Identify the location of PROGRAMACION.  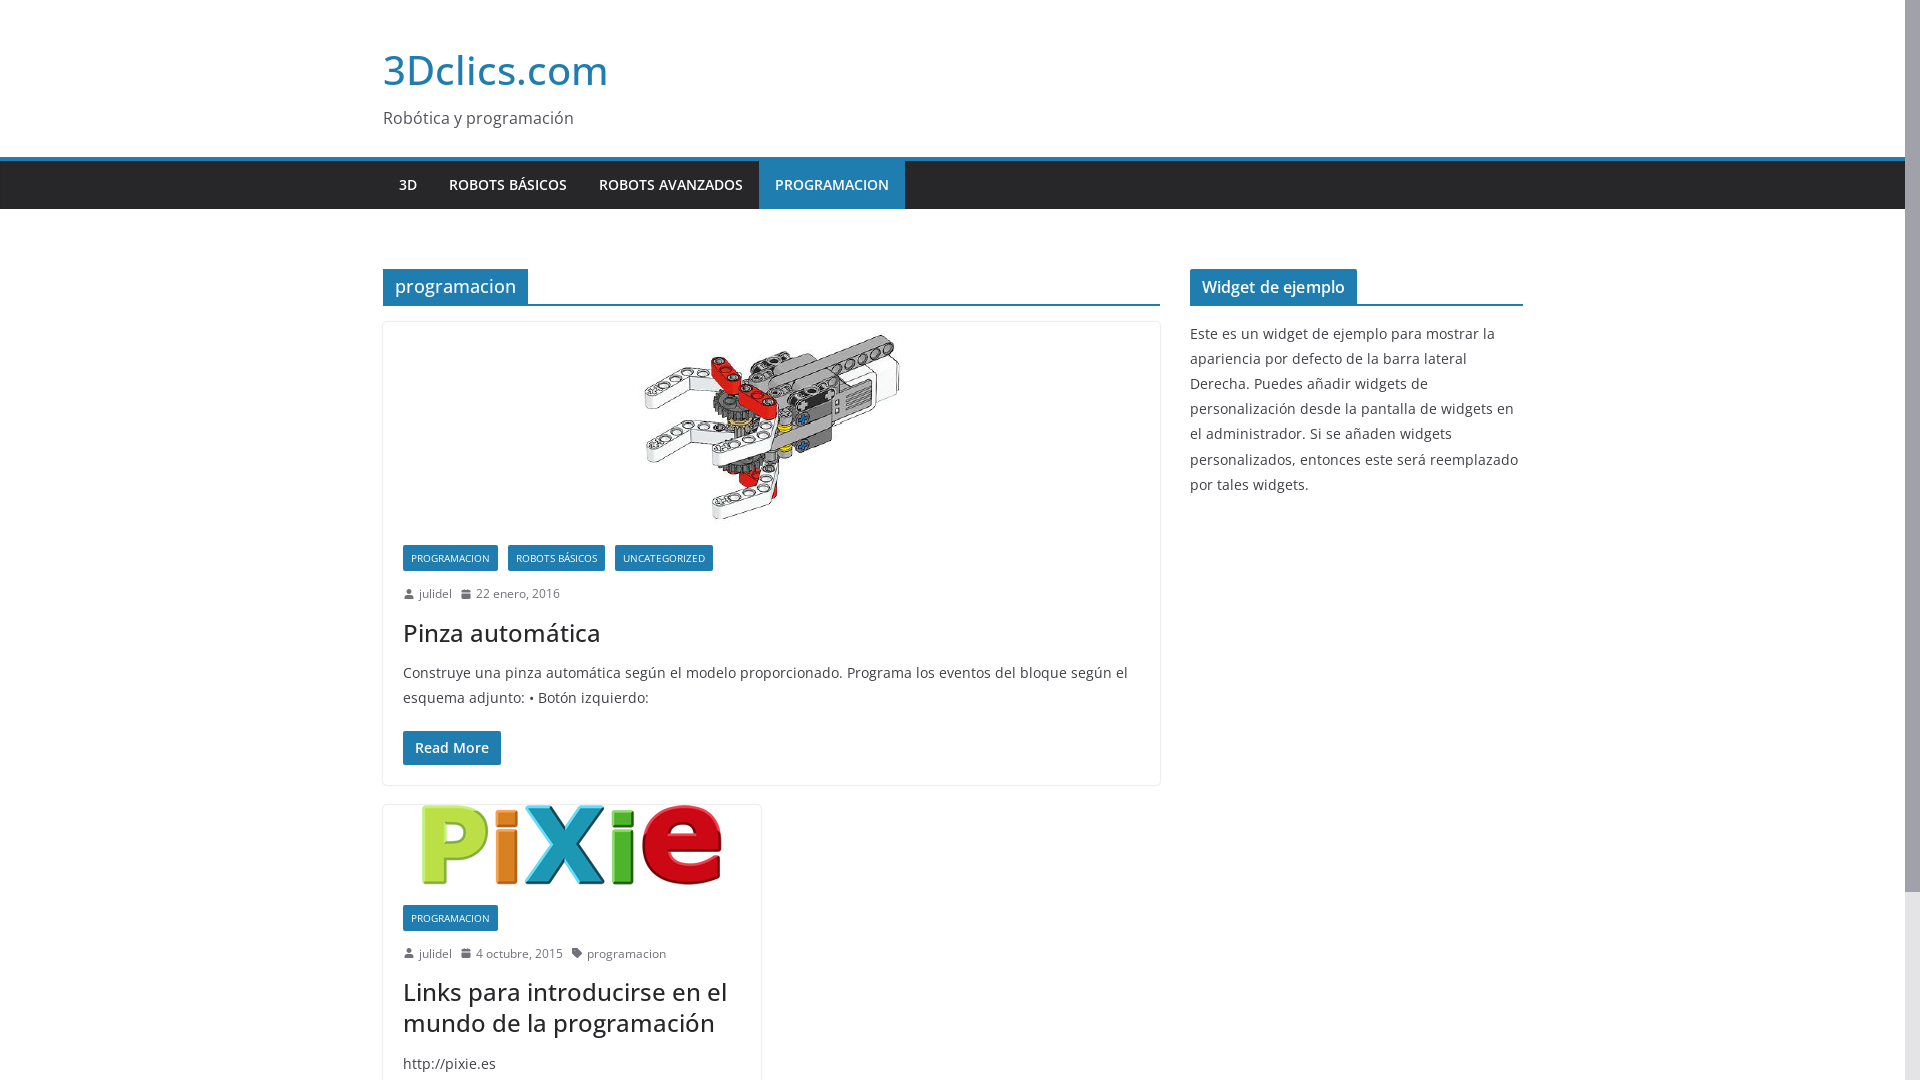
(450, 558).